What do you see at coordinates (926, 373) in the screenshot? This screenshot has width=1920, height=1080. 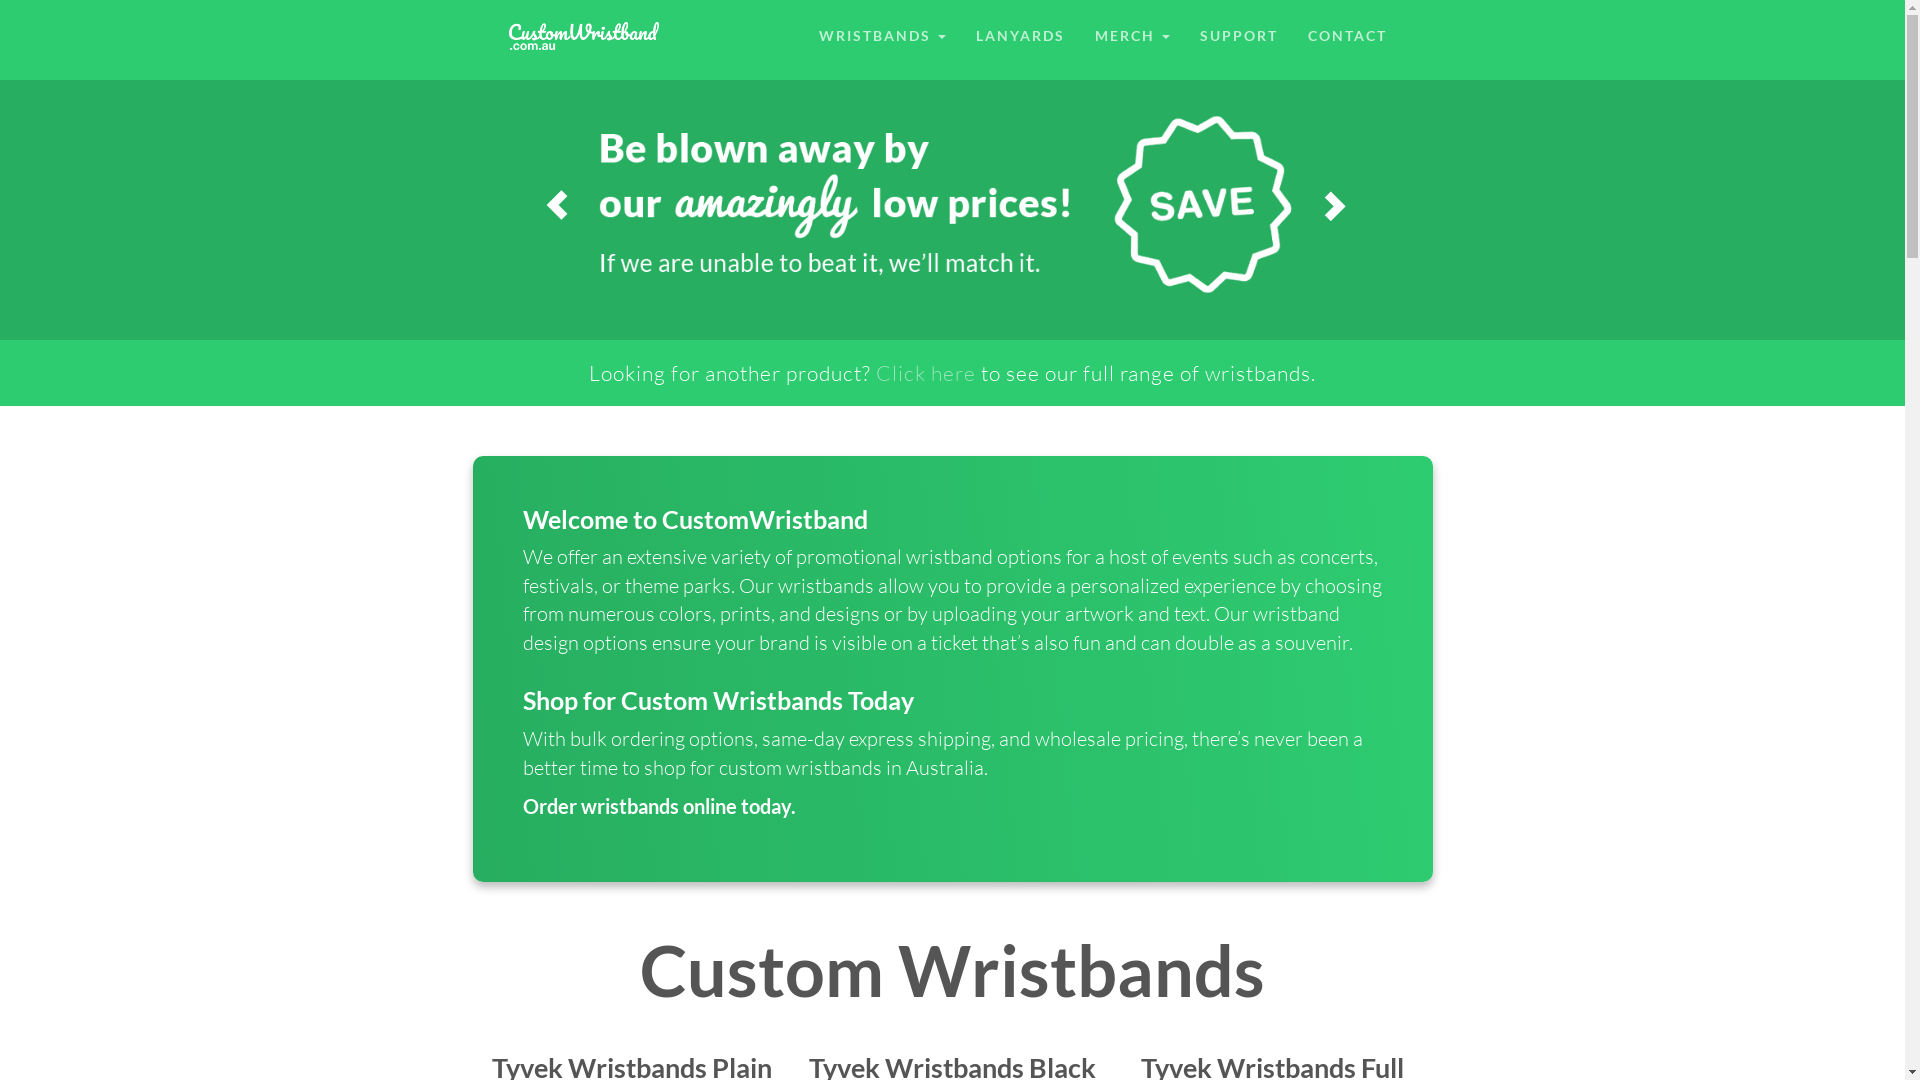 I see `Click here` at bounding box center [926, 373].